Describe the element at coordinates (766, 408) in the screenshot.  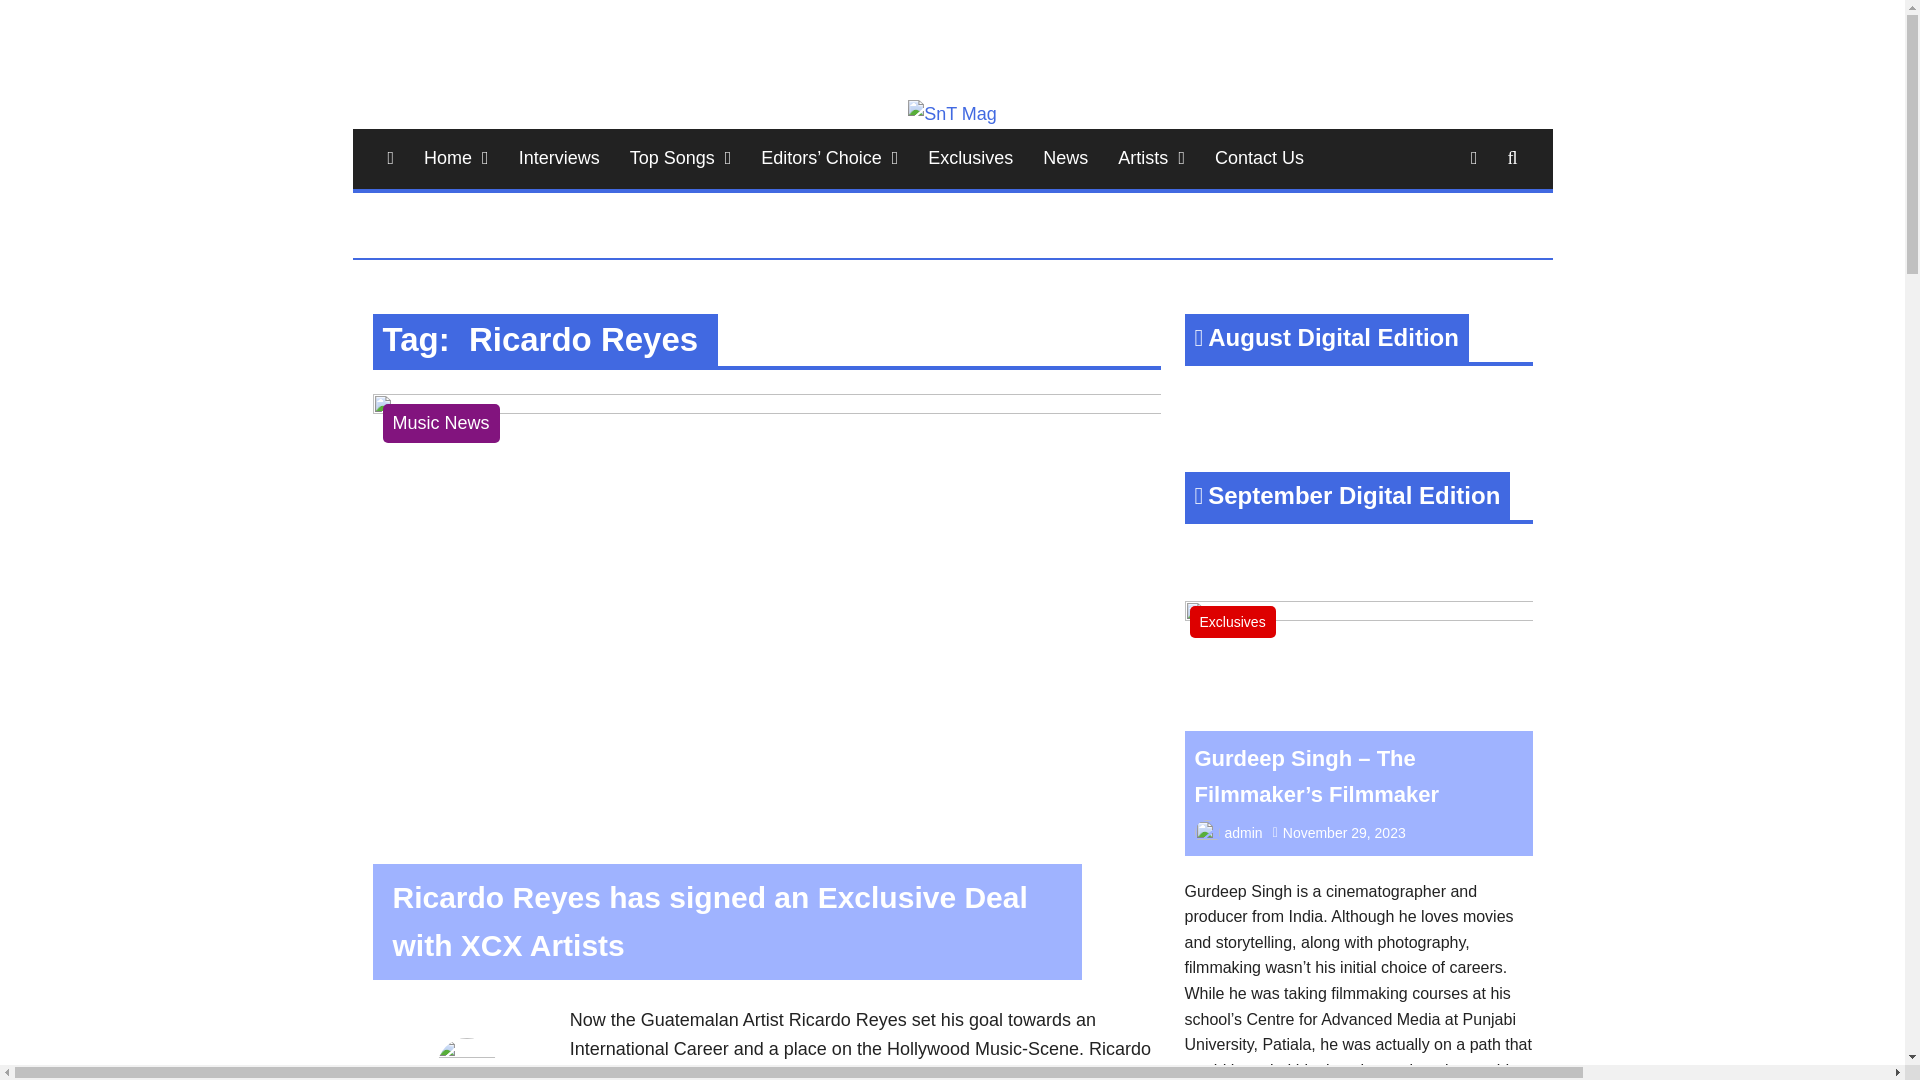
I see `Ricardo Reyes has signed an Exclusive Deal with XCX Artists` at that location.